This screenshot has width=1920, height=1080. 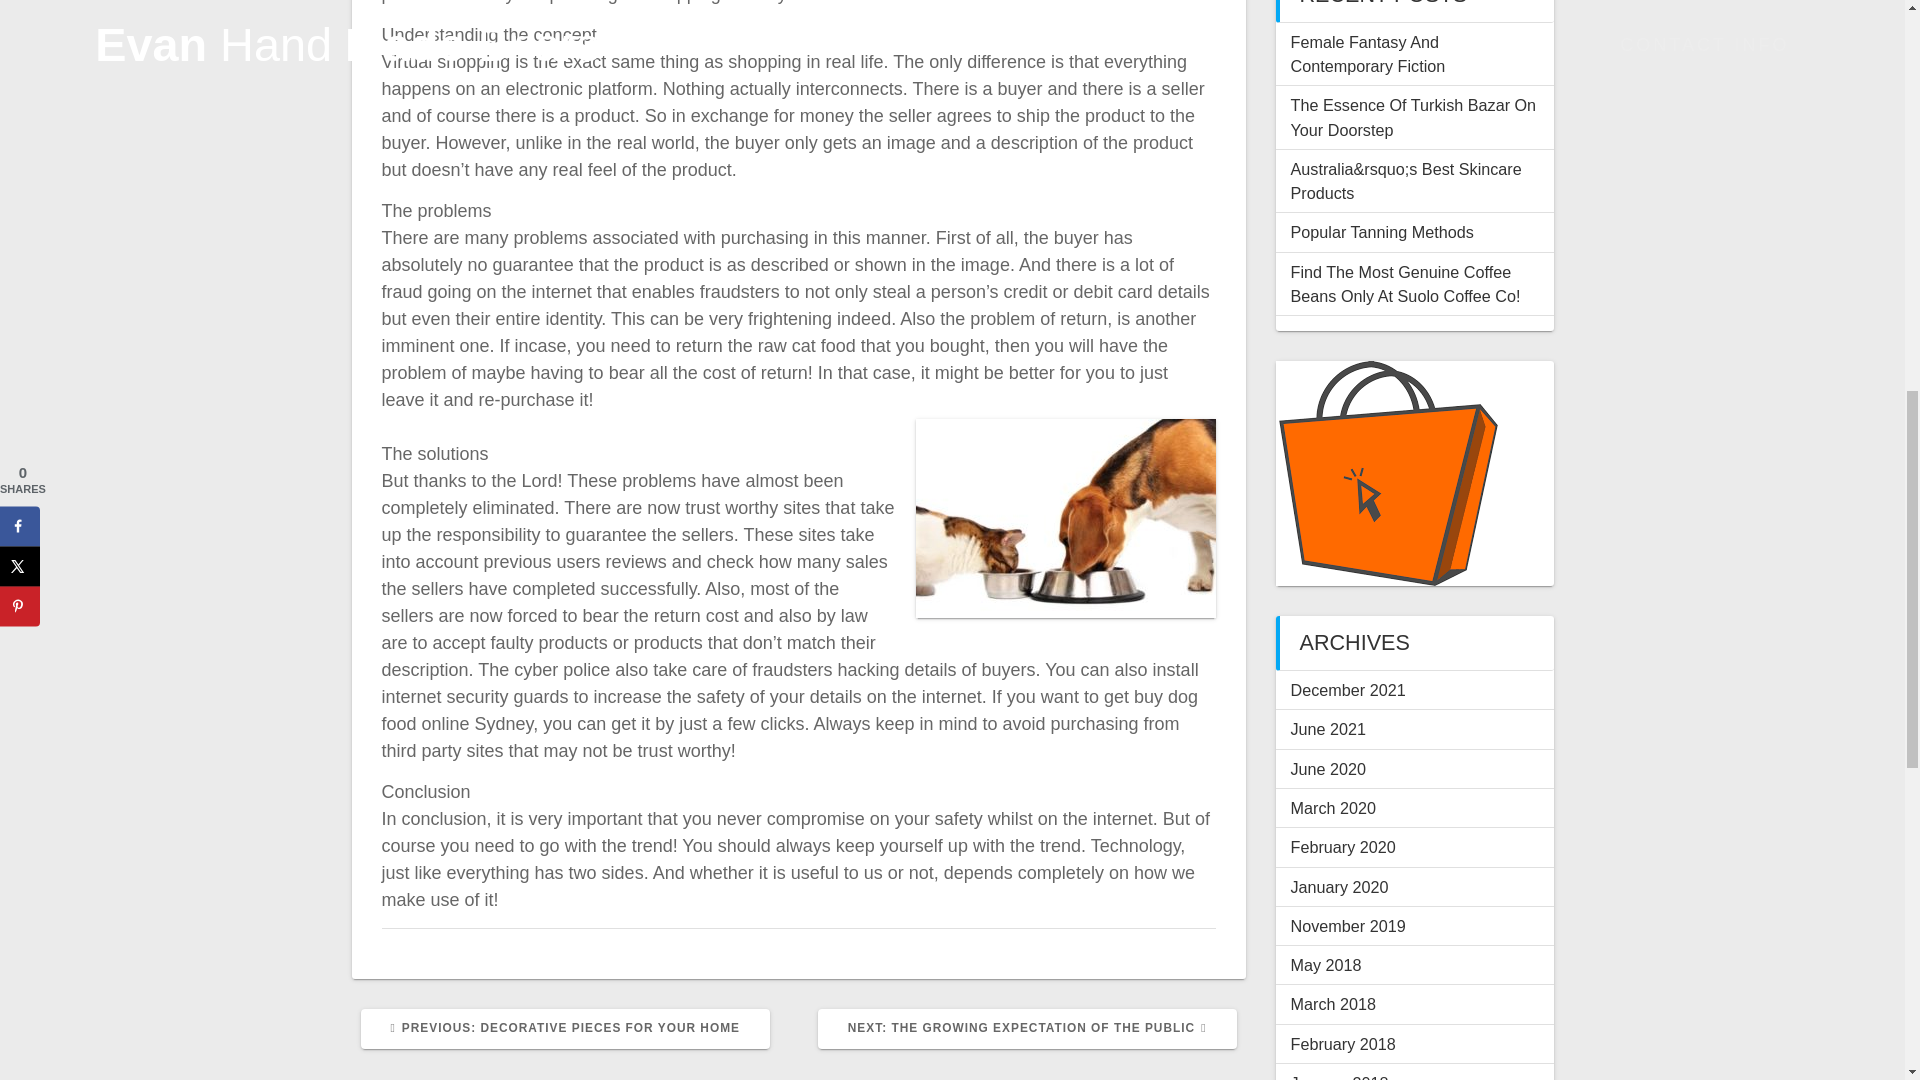 I want to click on March 2018, so click(x=1332, y=1004).